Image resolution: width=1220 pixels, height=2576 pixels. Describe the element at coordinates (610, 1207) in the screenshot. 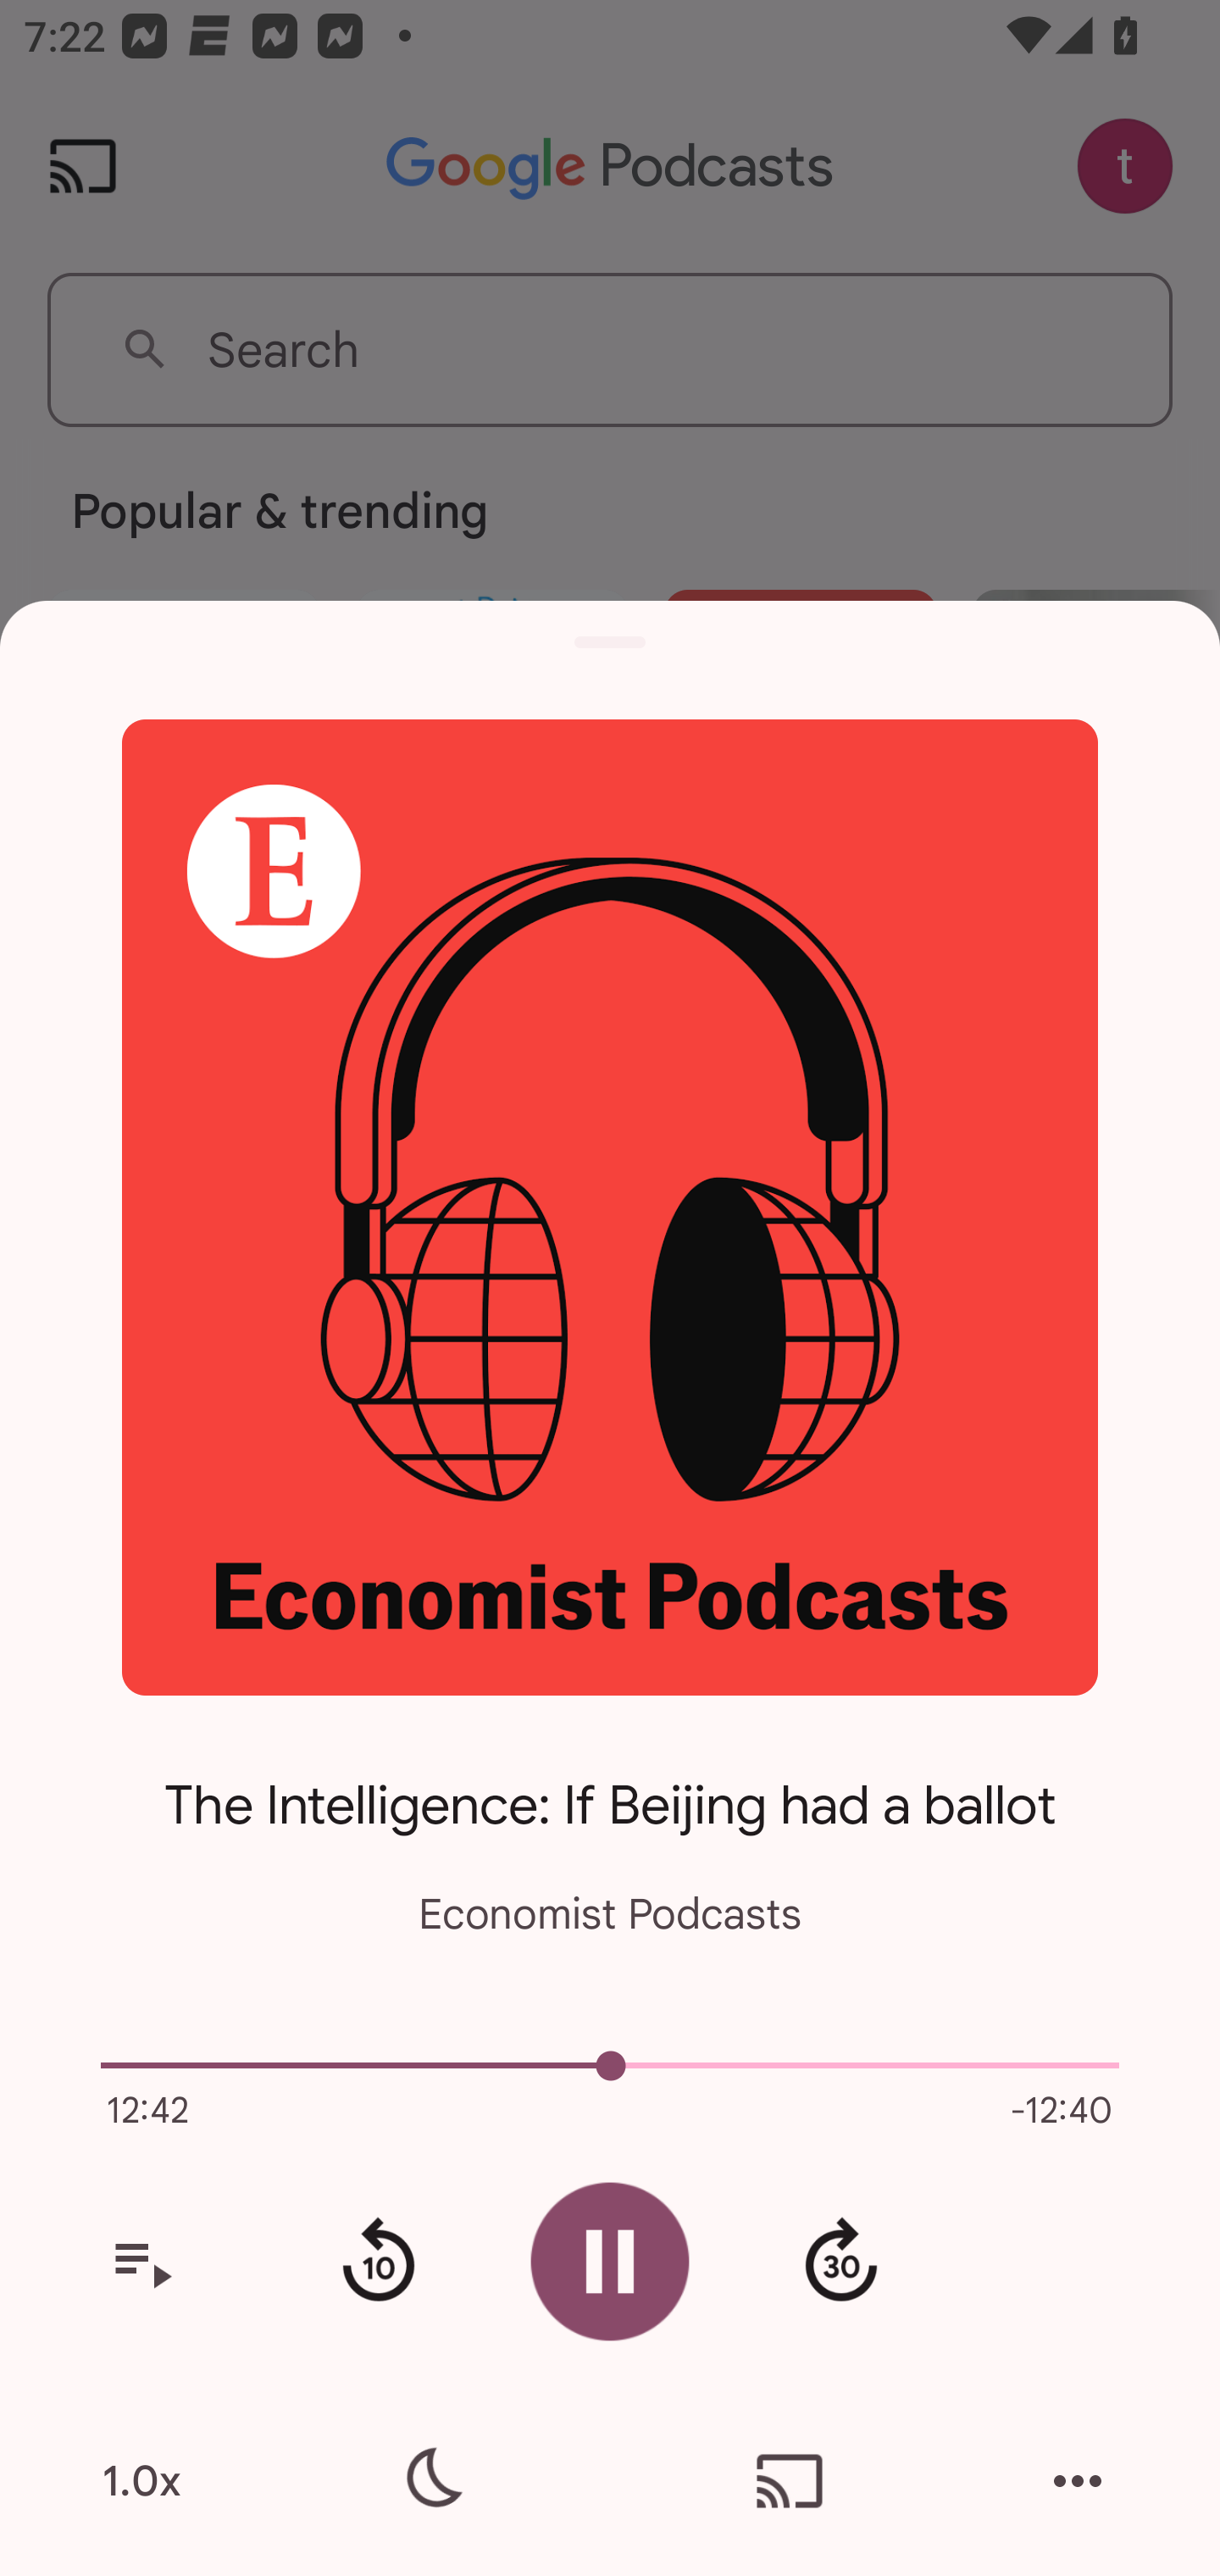

I see `Open the show page for Economist Podcasts` at that location.